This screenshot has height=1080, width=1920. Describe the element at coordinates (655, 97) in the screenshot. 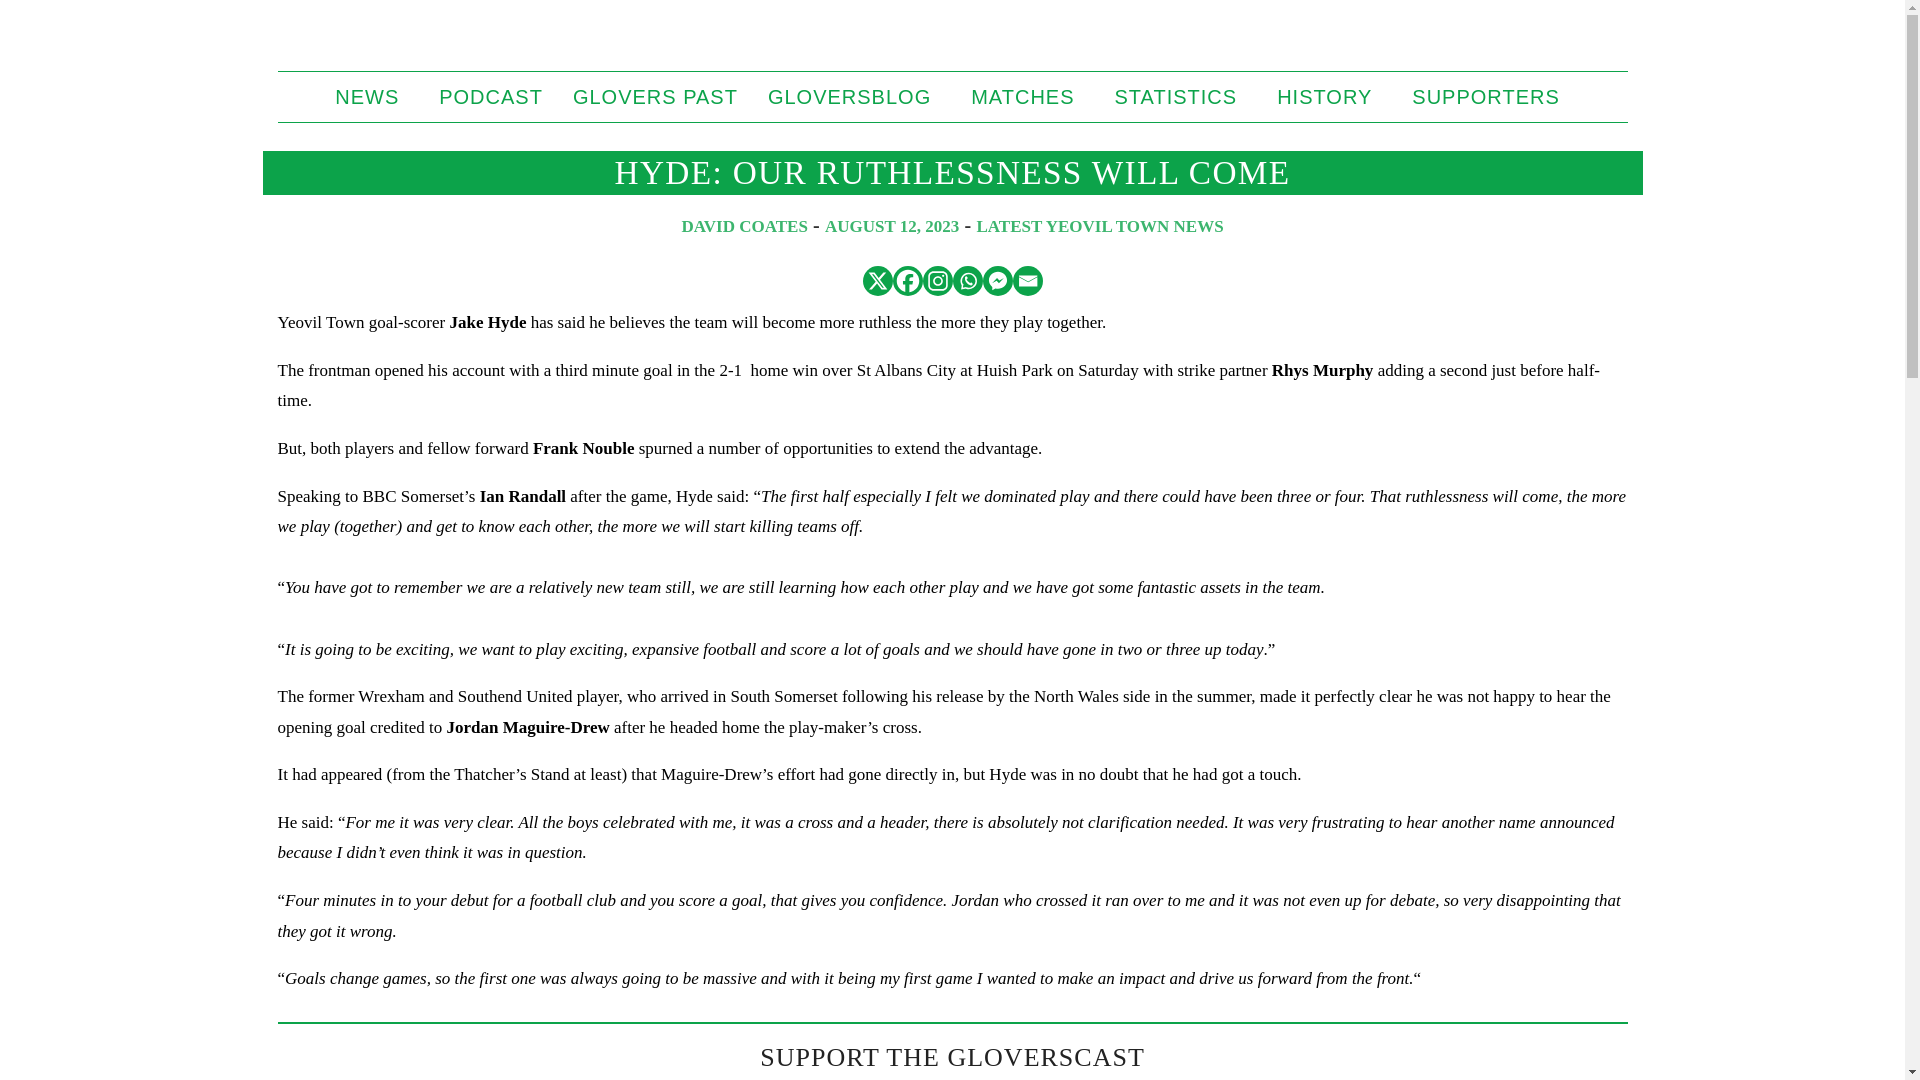

I see `GLOVERS PAST` at that location.